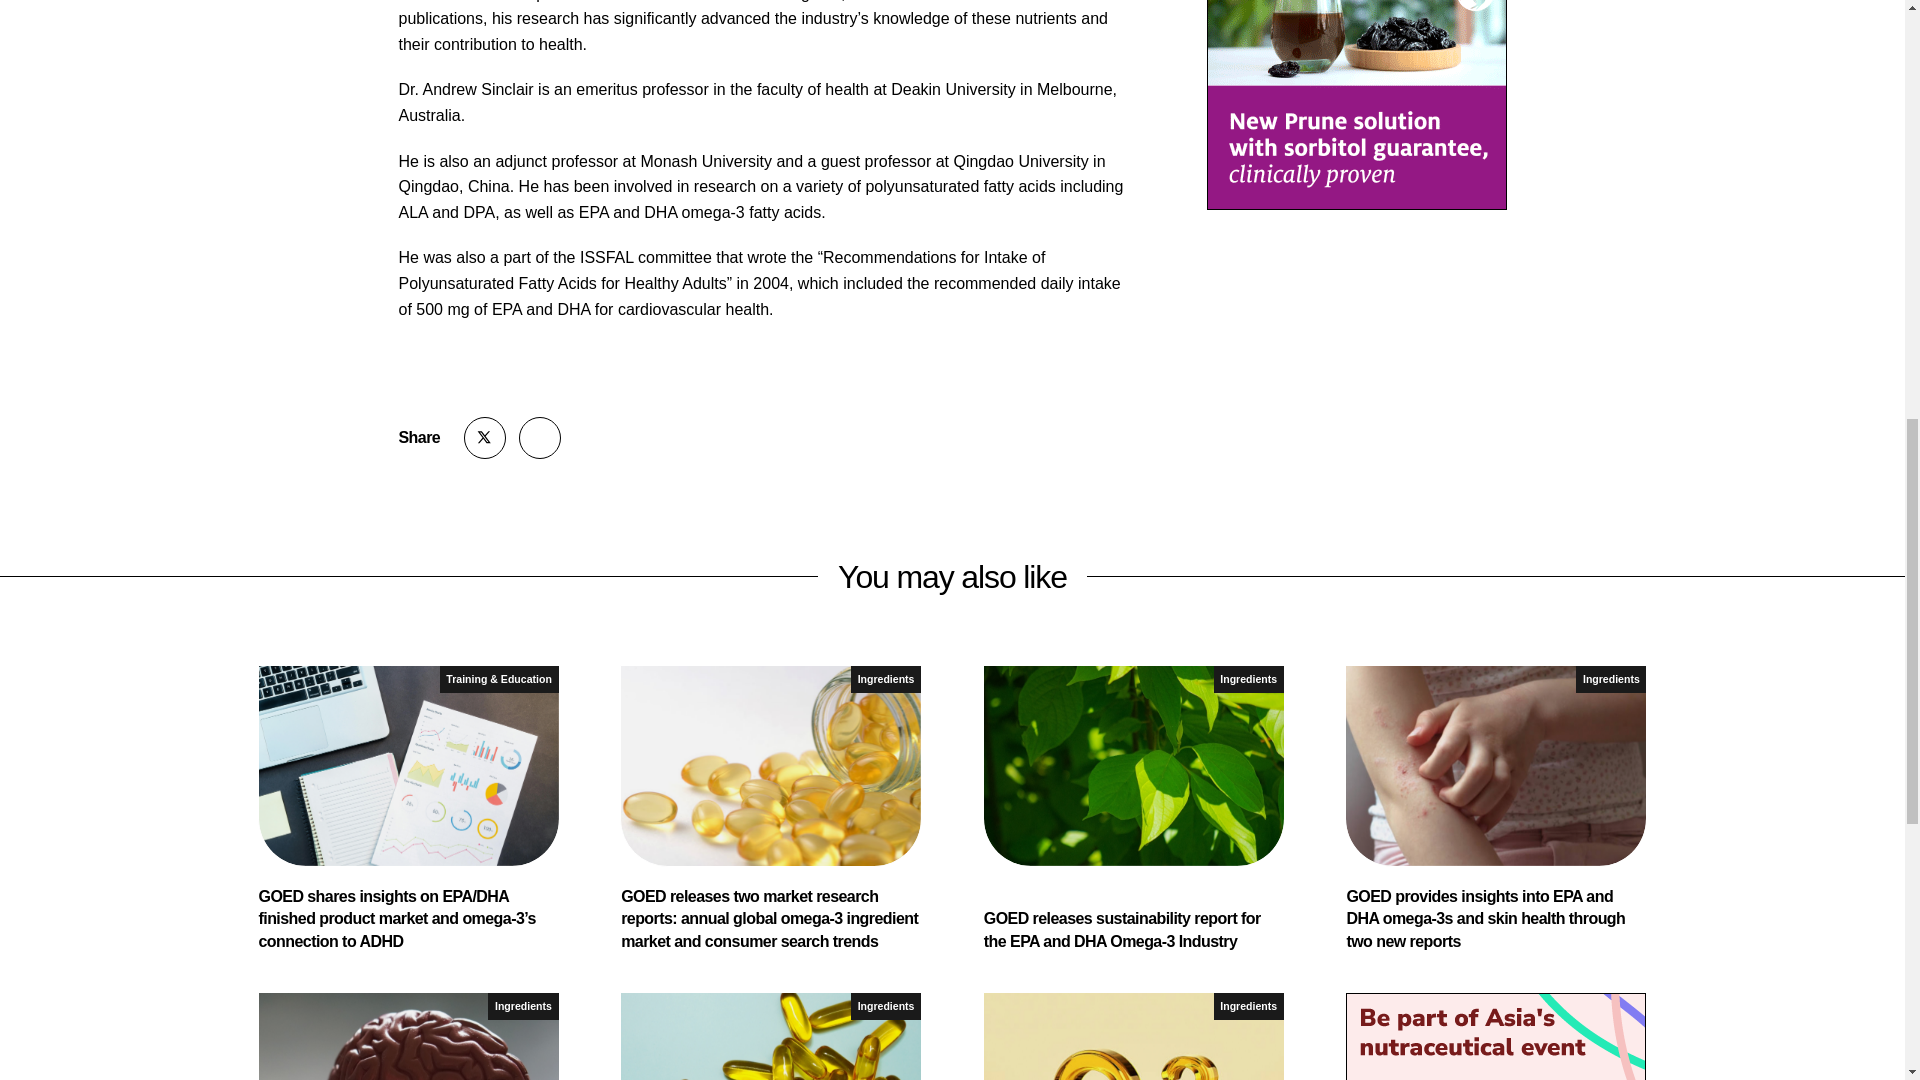  I want to click on Ingredients, so click(886, 1006).